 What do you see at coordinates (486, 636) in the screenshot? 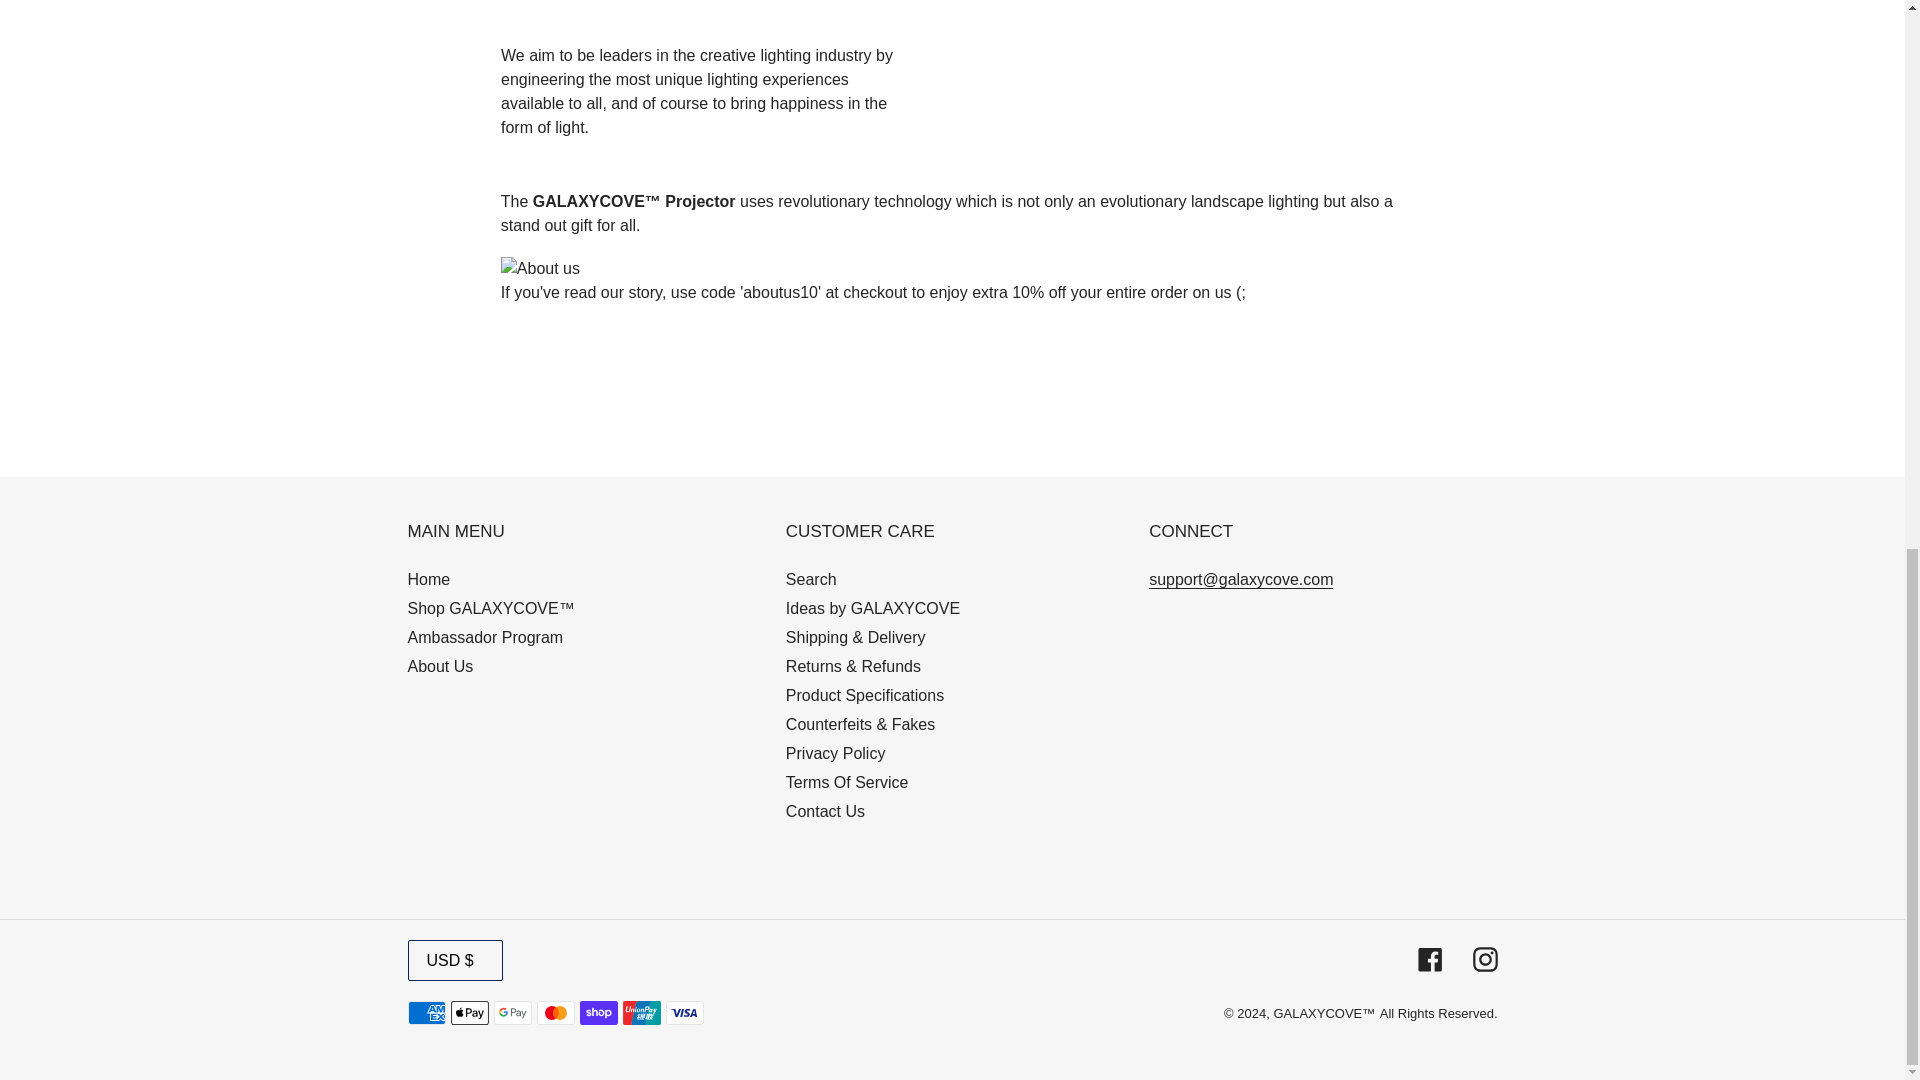
I see `Ambassador Program` at bounding box center [486, 636].